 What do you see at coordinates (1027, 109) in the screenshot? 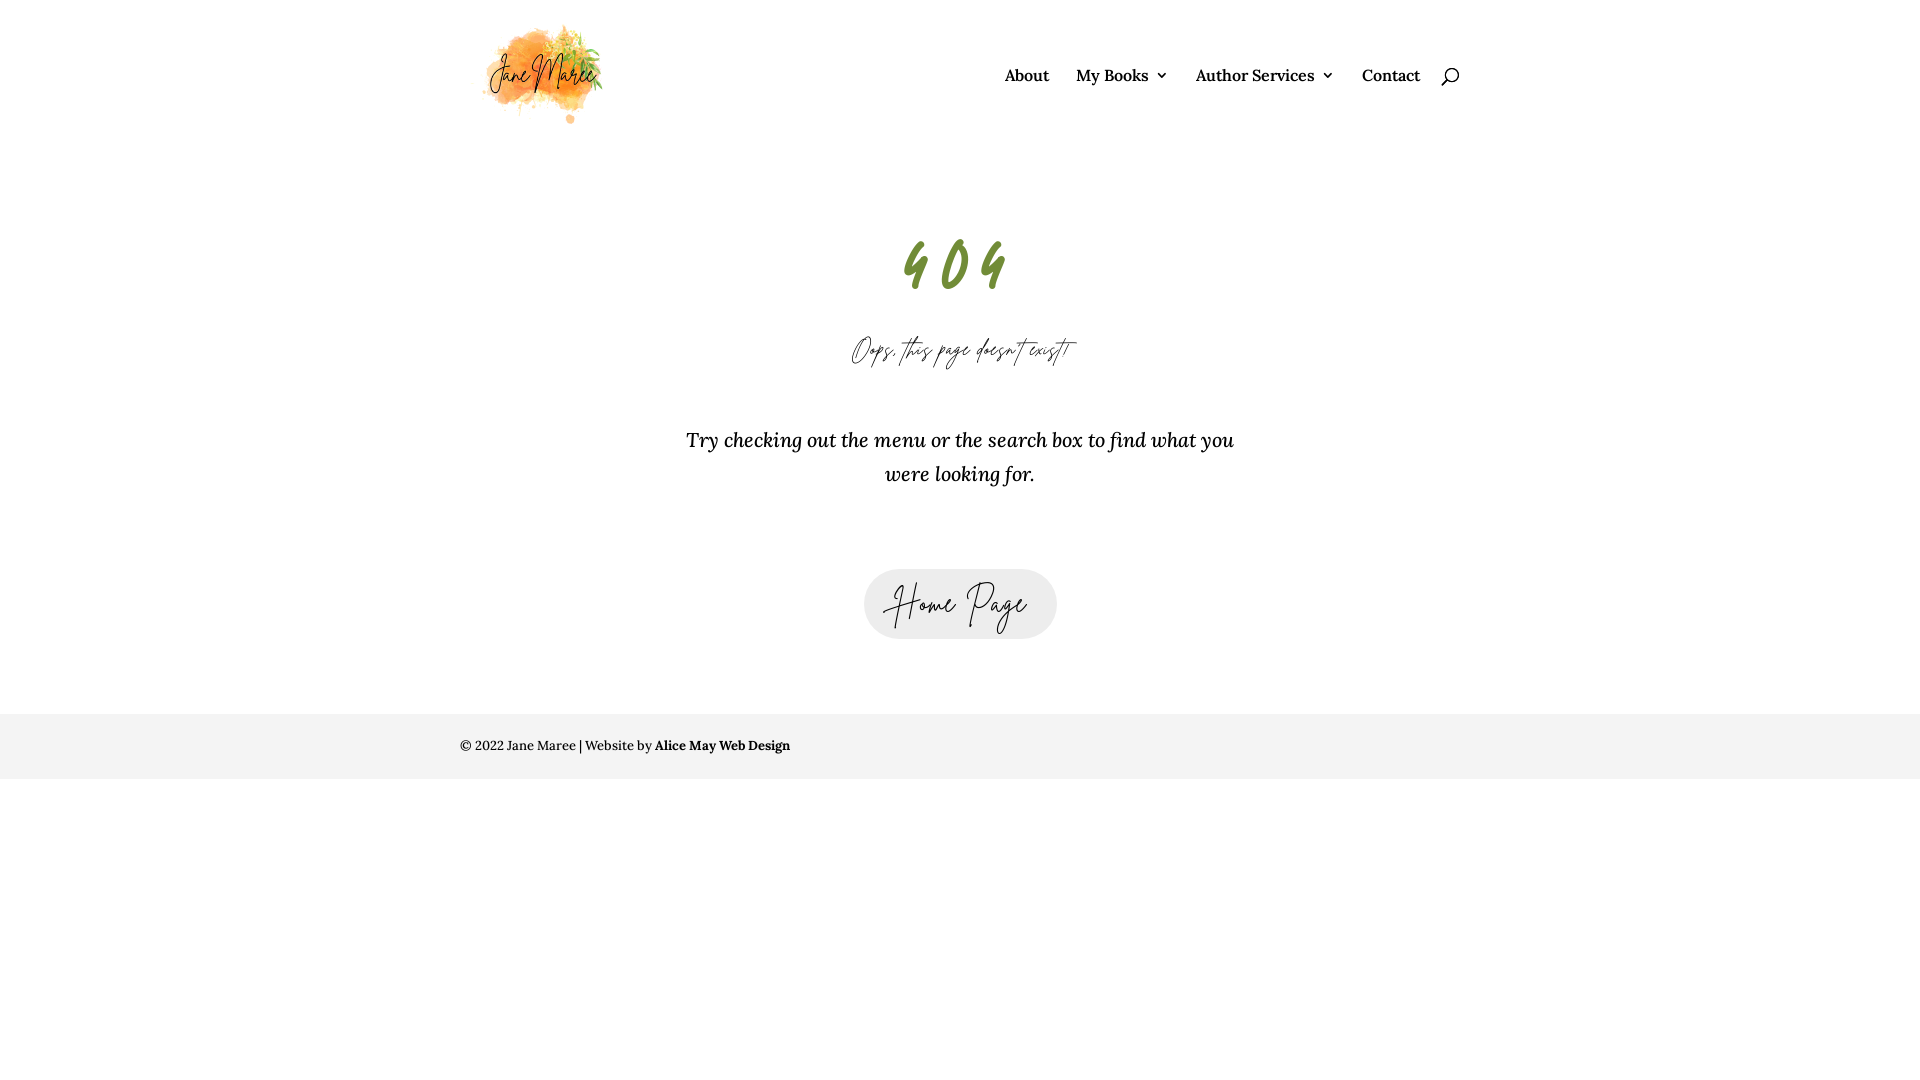
I see `About` at bounding box center [1027, 109].